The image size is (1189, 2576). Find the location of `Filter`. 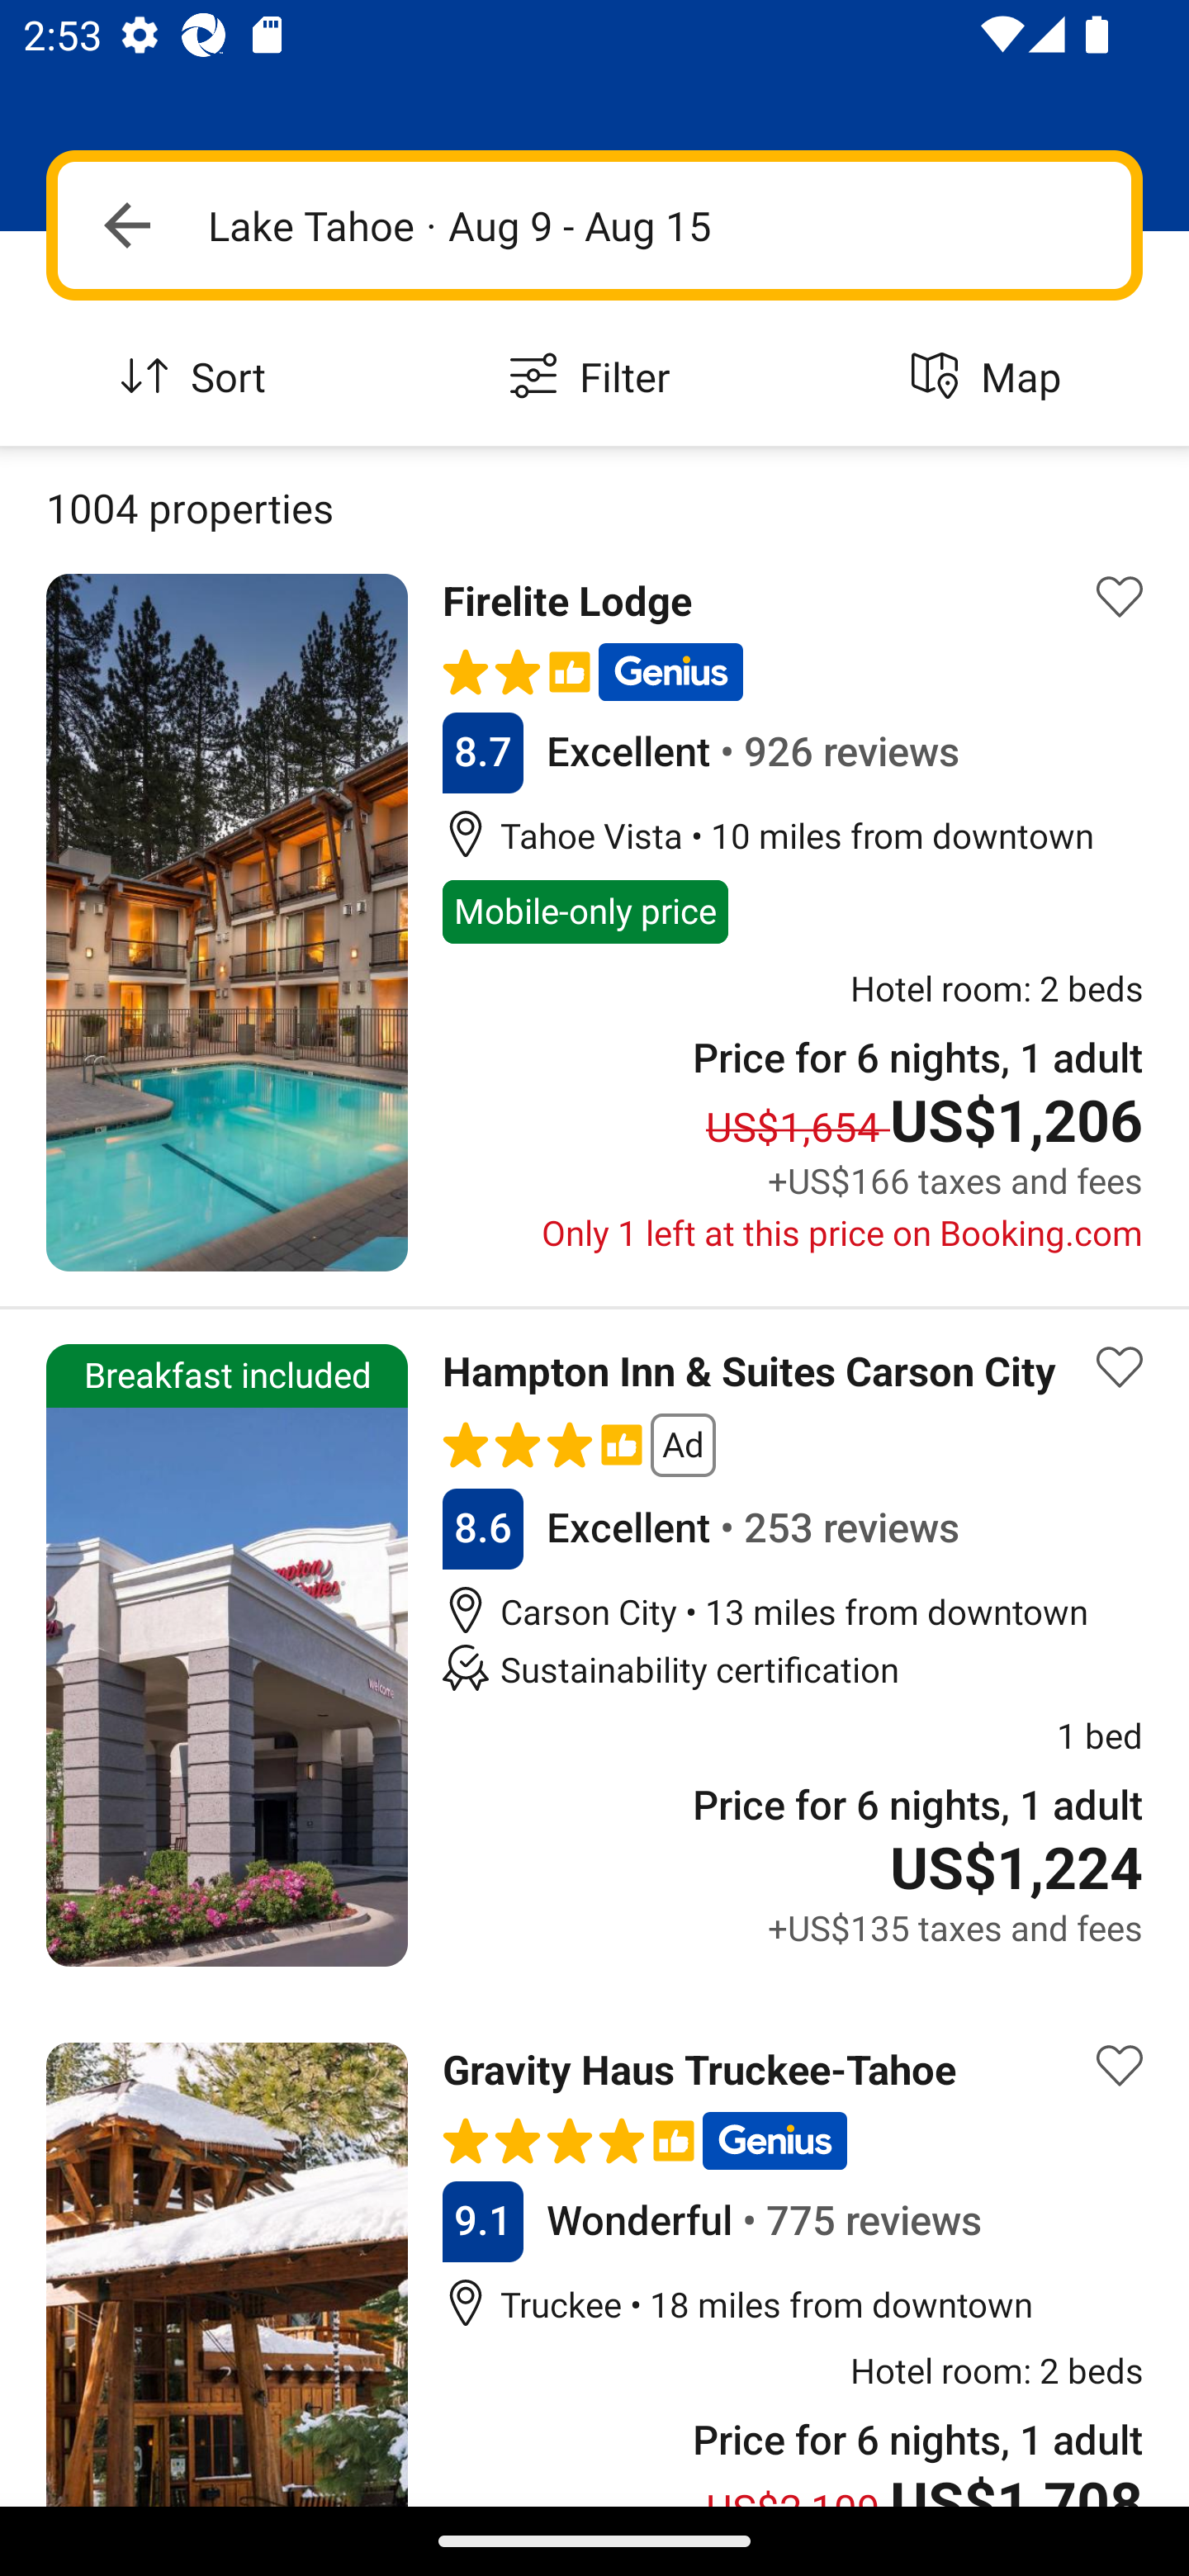

Filter is located at coordinates (594, 378).